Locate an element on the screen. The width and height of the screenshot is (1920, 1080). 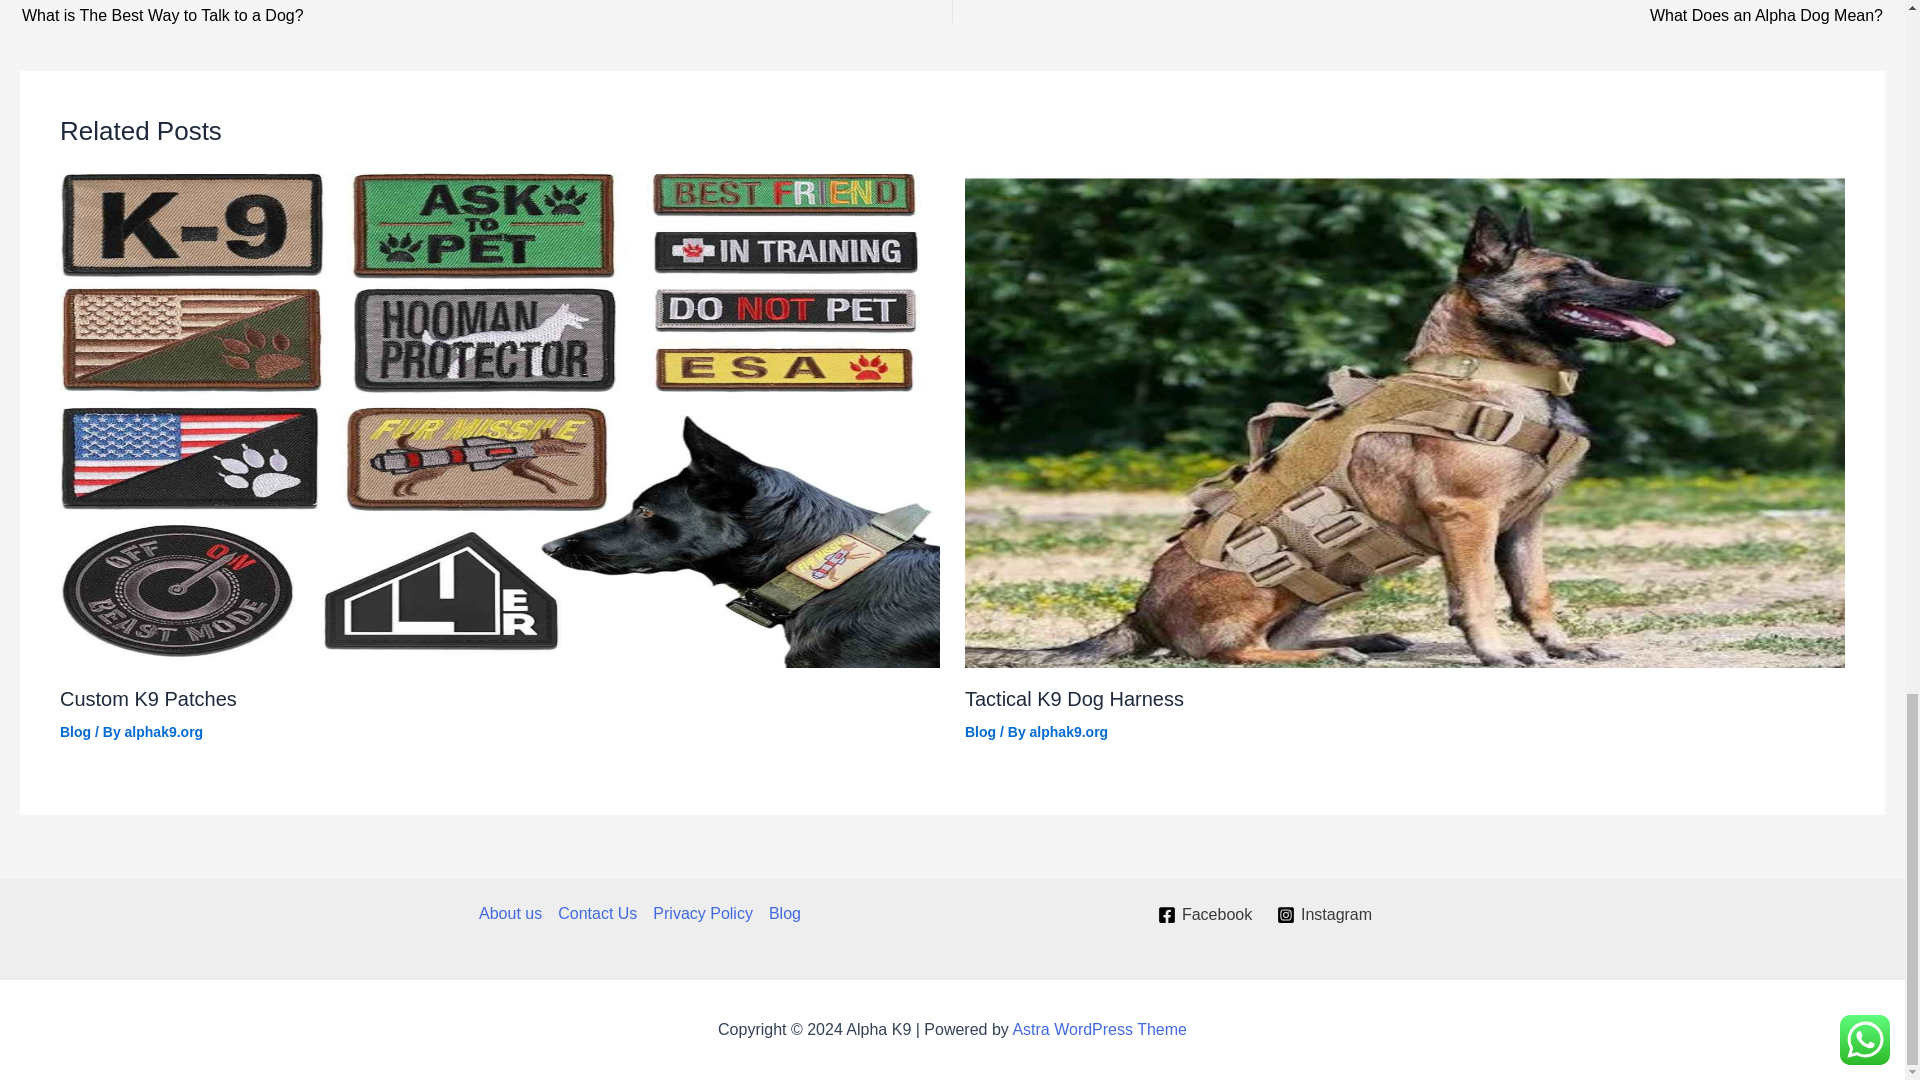
What is The Best Way to Talk to a Dog? is located at coordinates (1069, 731).